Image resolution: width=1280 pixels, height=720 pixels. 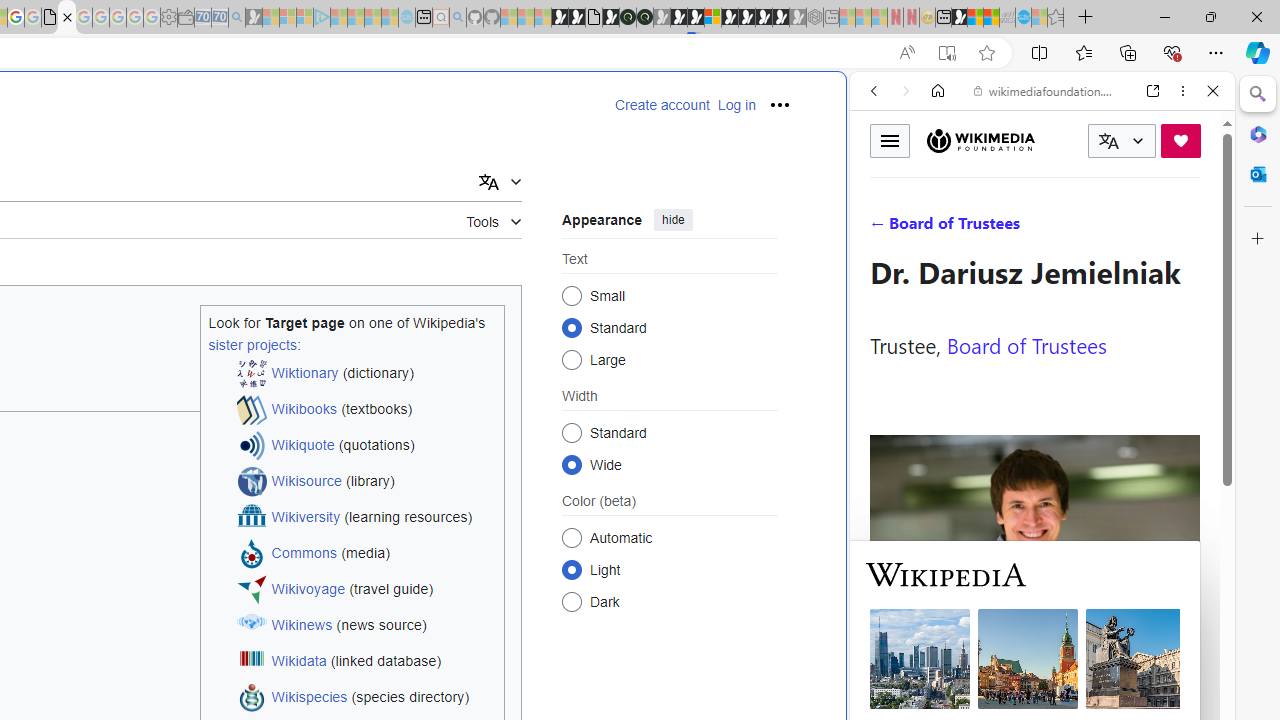 What do you see at coordinates (1052, 138) in the screenshot?
I see `Search the web` at bounding box center [1052, 138].